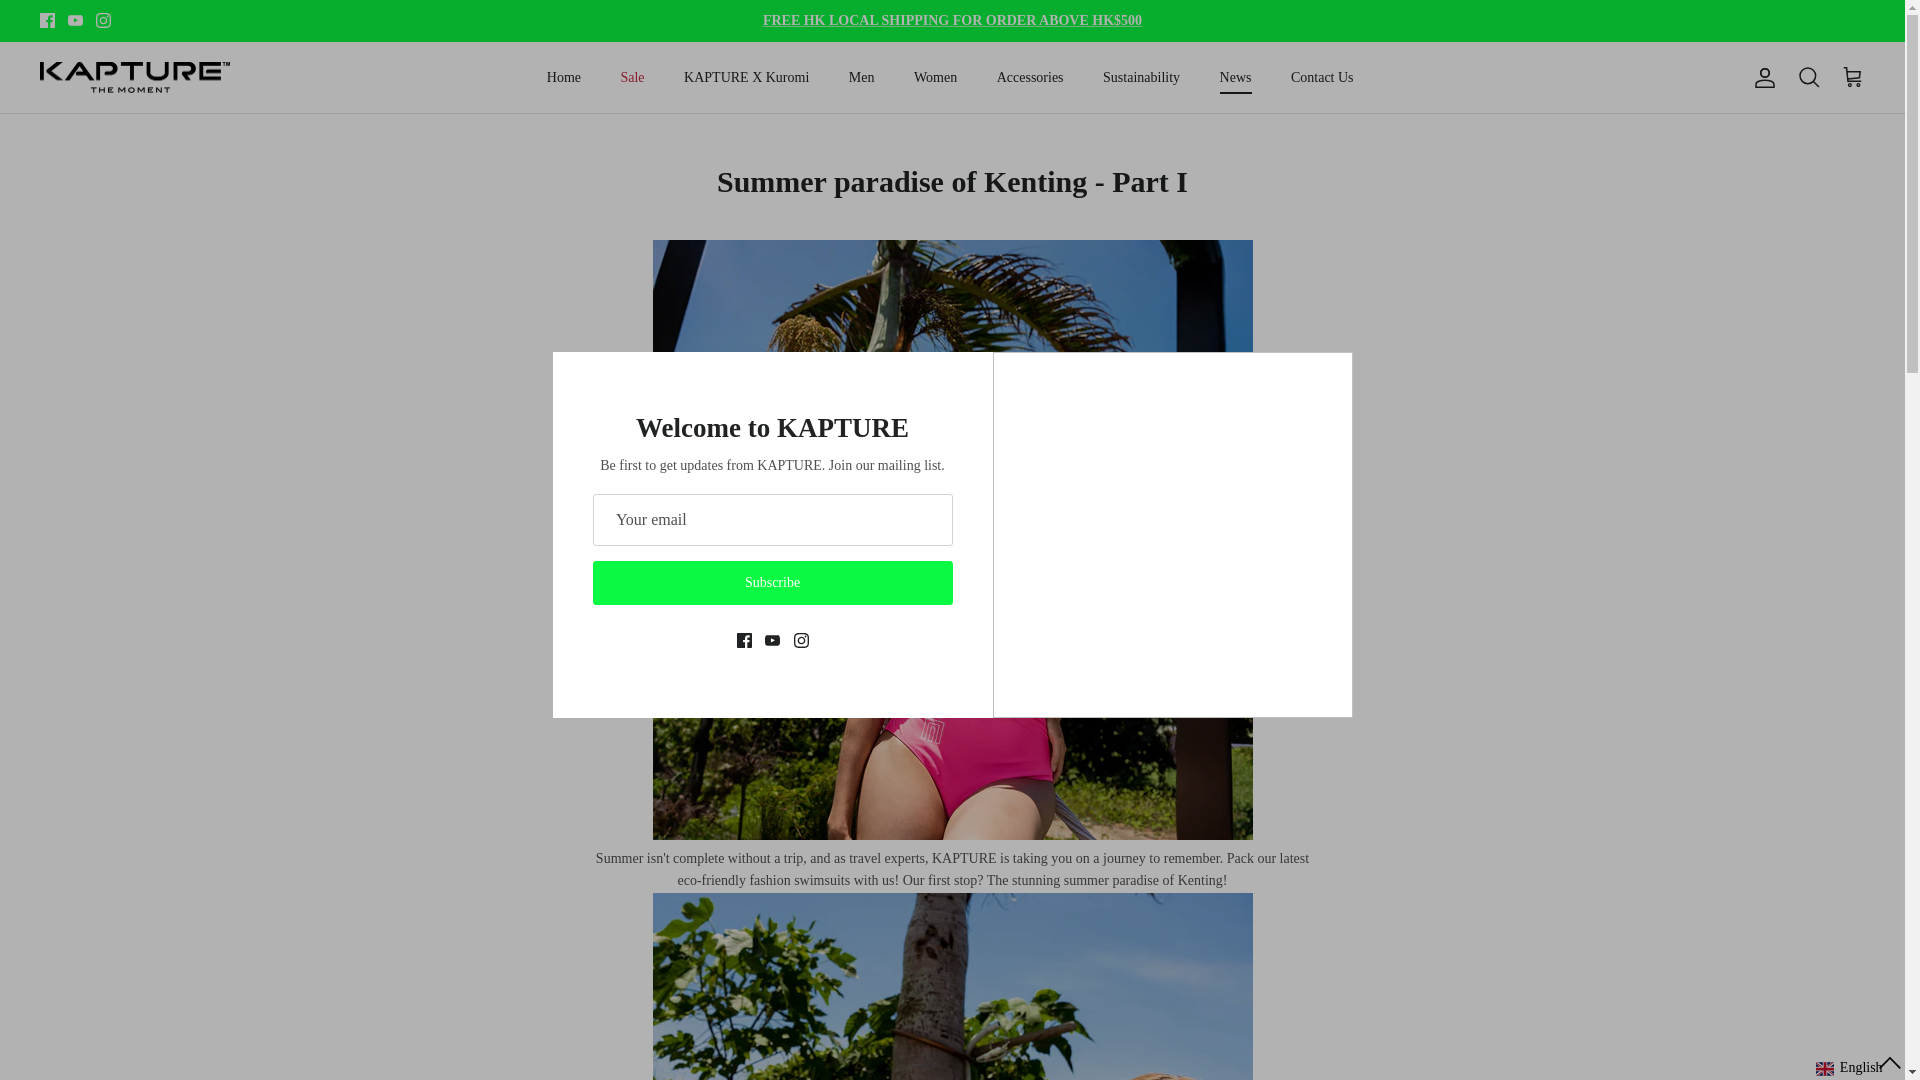 The width and height of the screenshot is (1920, 1080). What do you see at coordinates (1141, 78) in the screenshot?
I see `Sustainability` at bounding box center [1141, 78].